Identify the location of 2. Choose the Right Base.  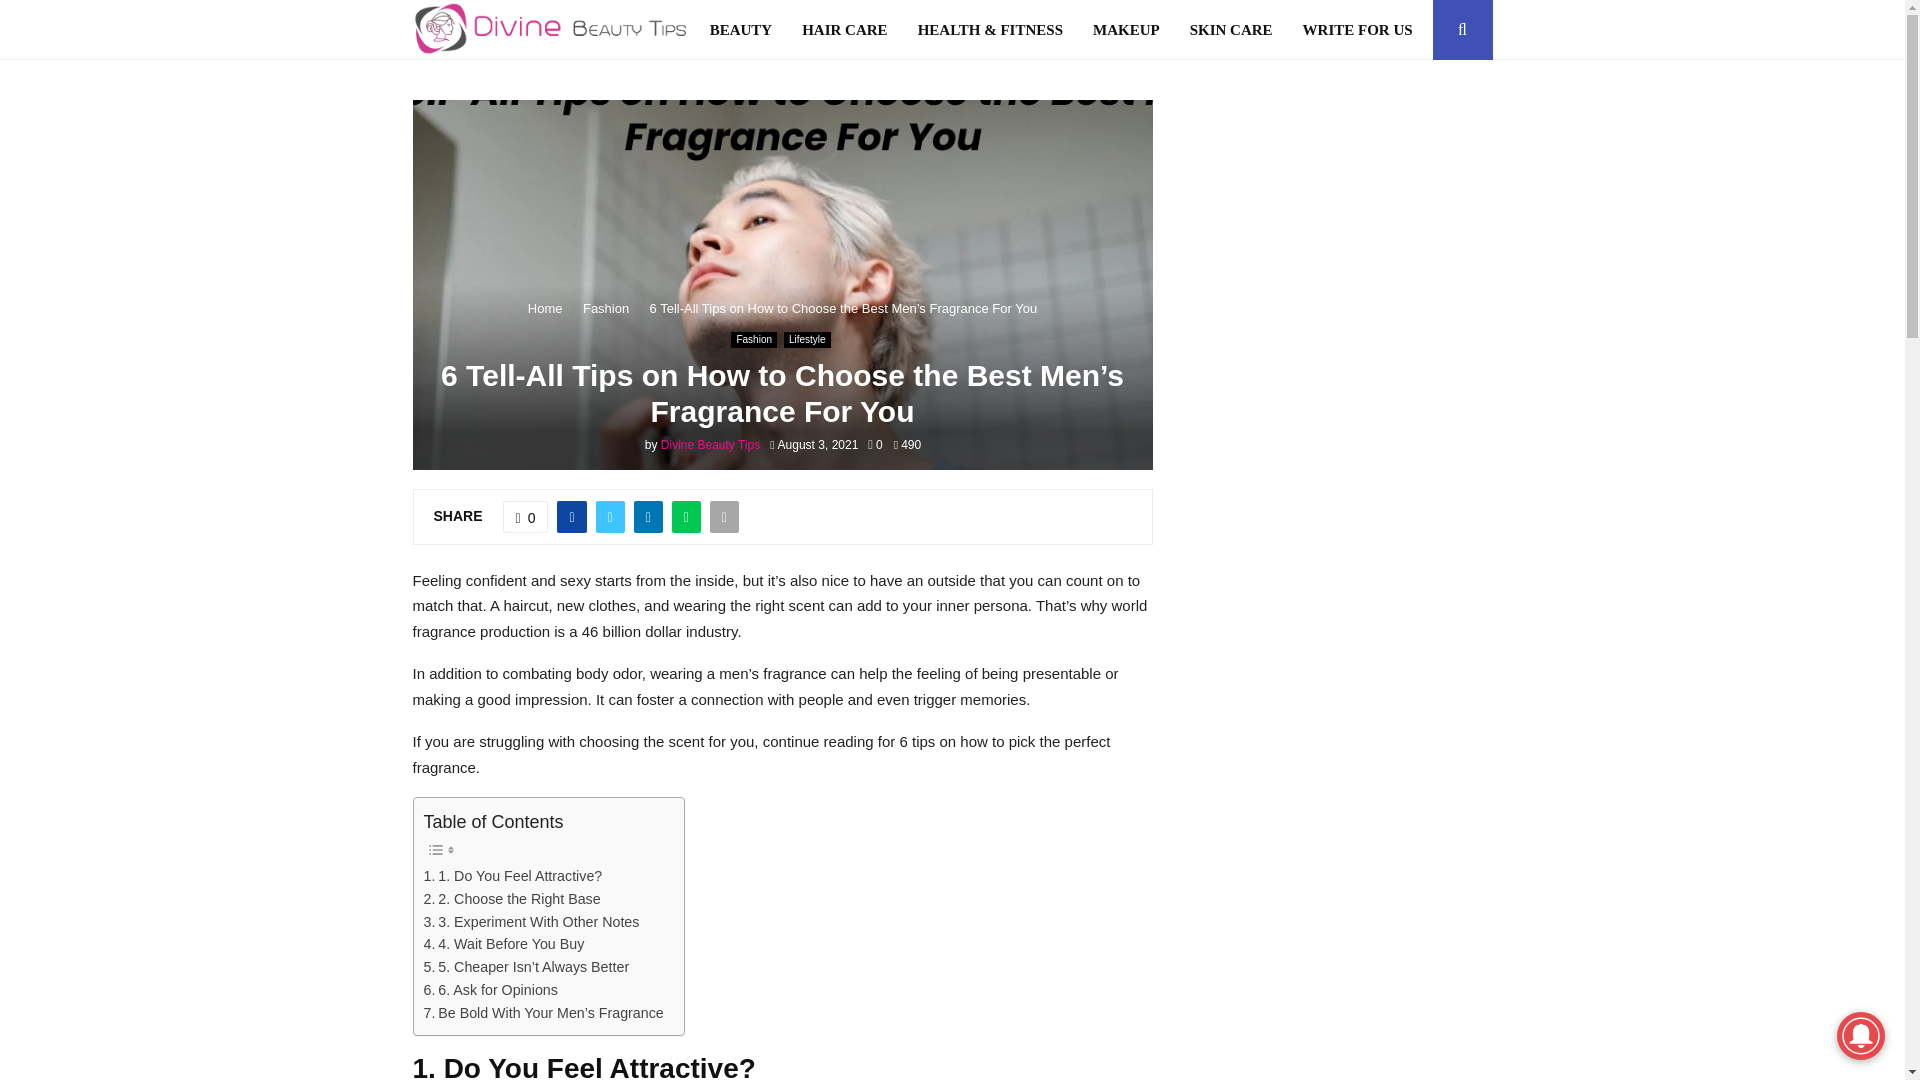
(512, 899).